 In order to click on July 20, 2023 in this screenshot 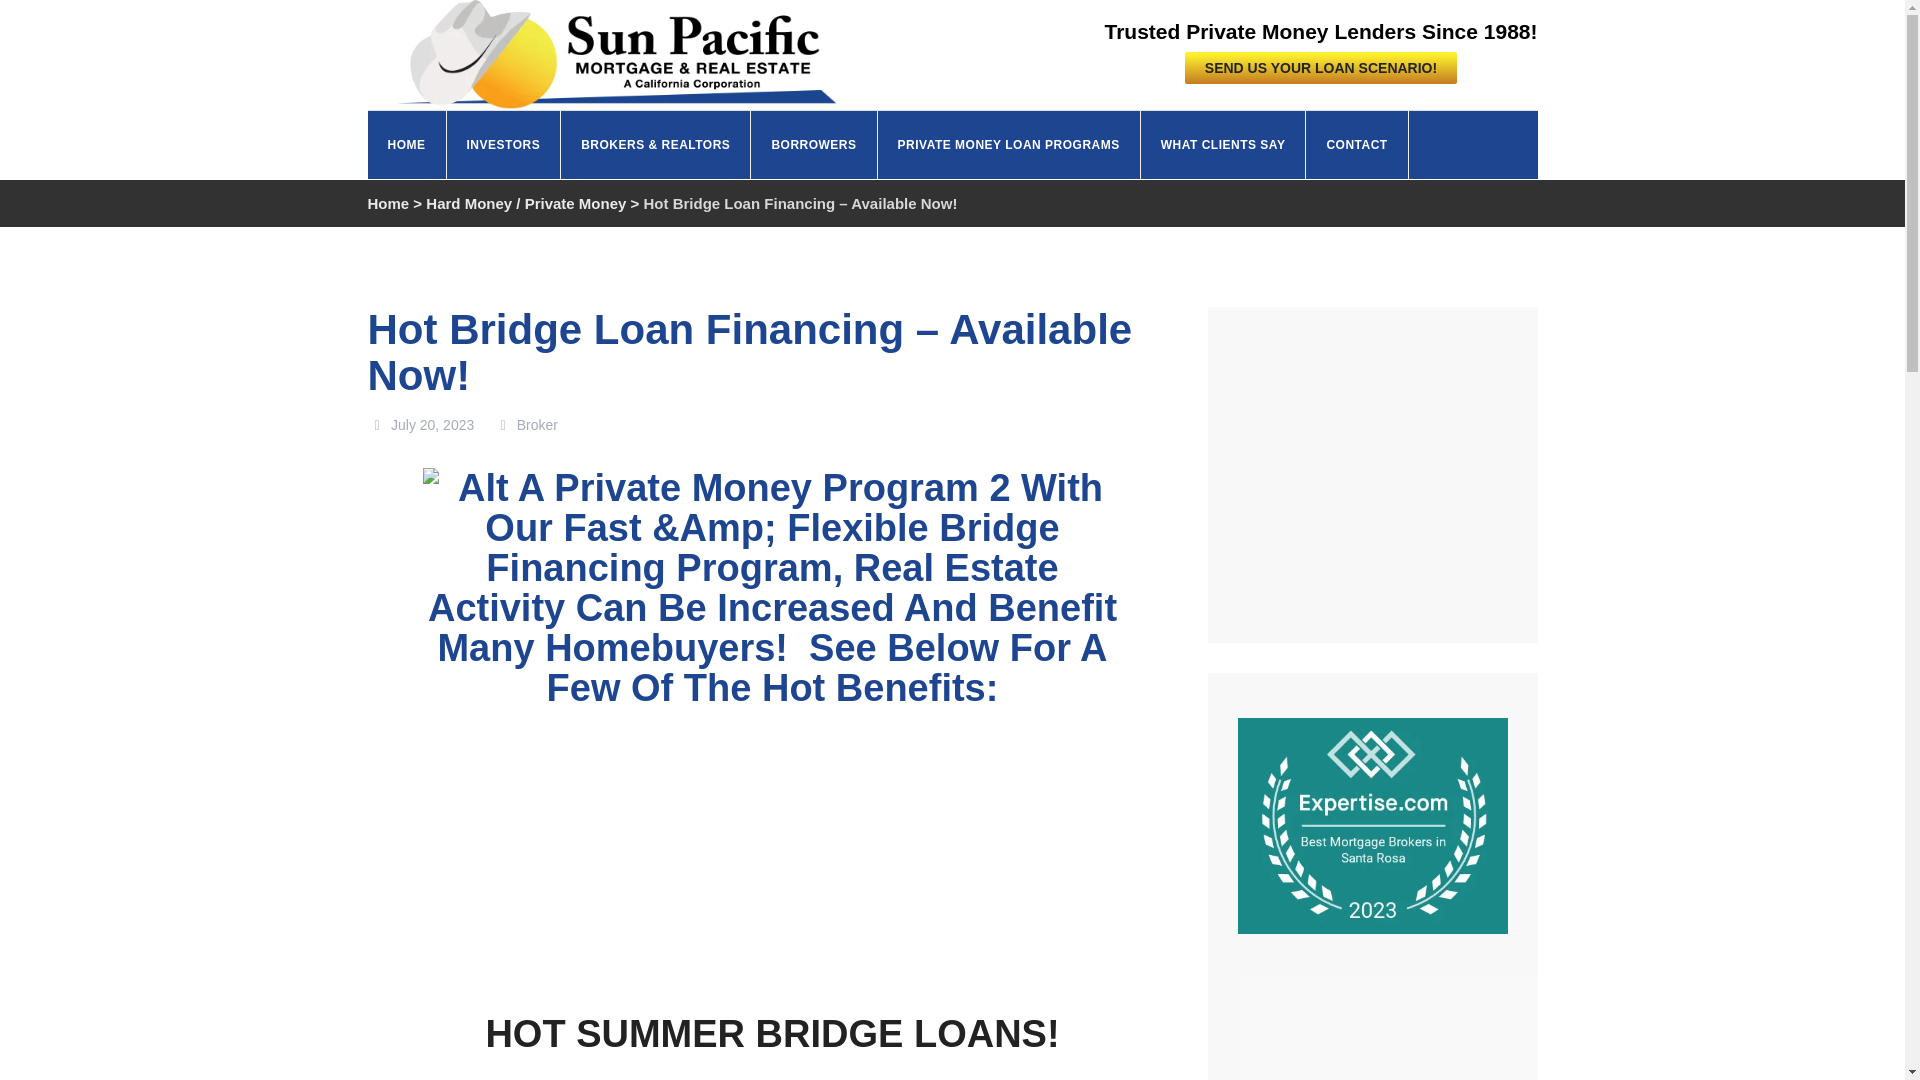, I will do `click(421, 424)`.